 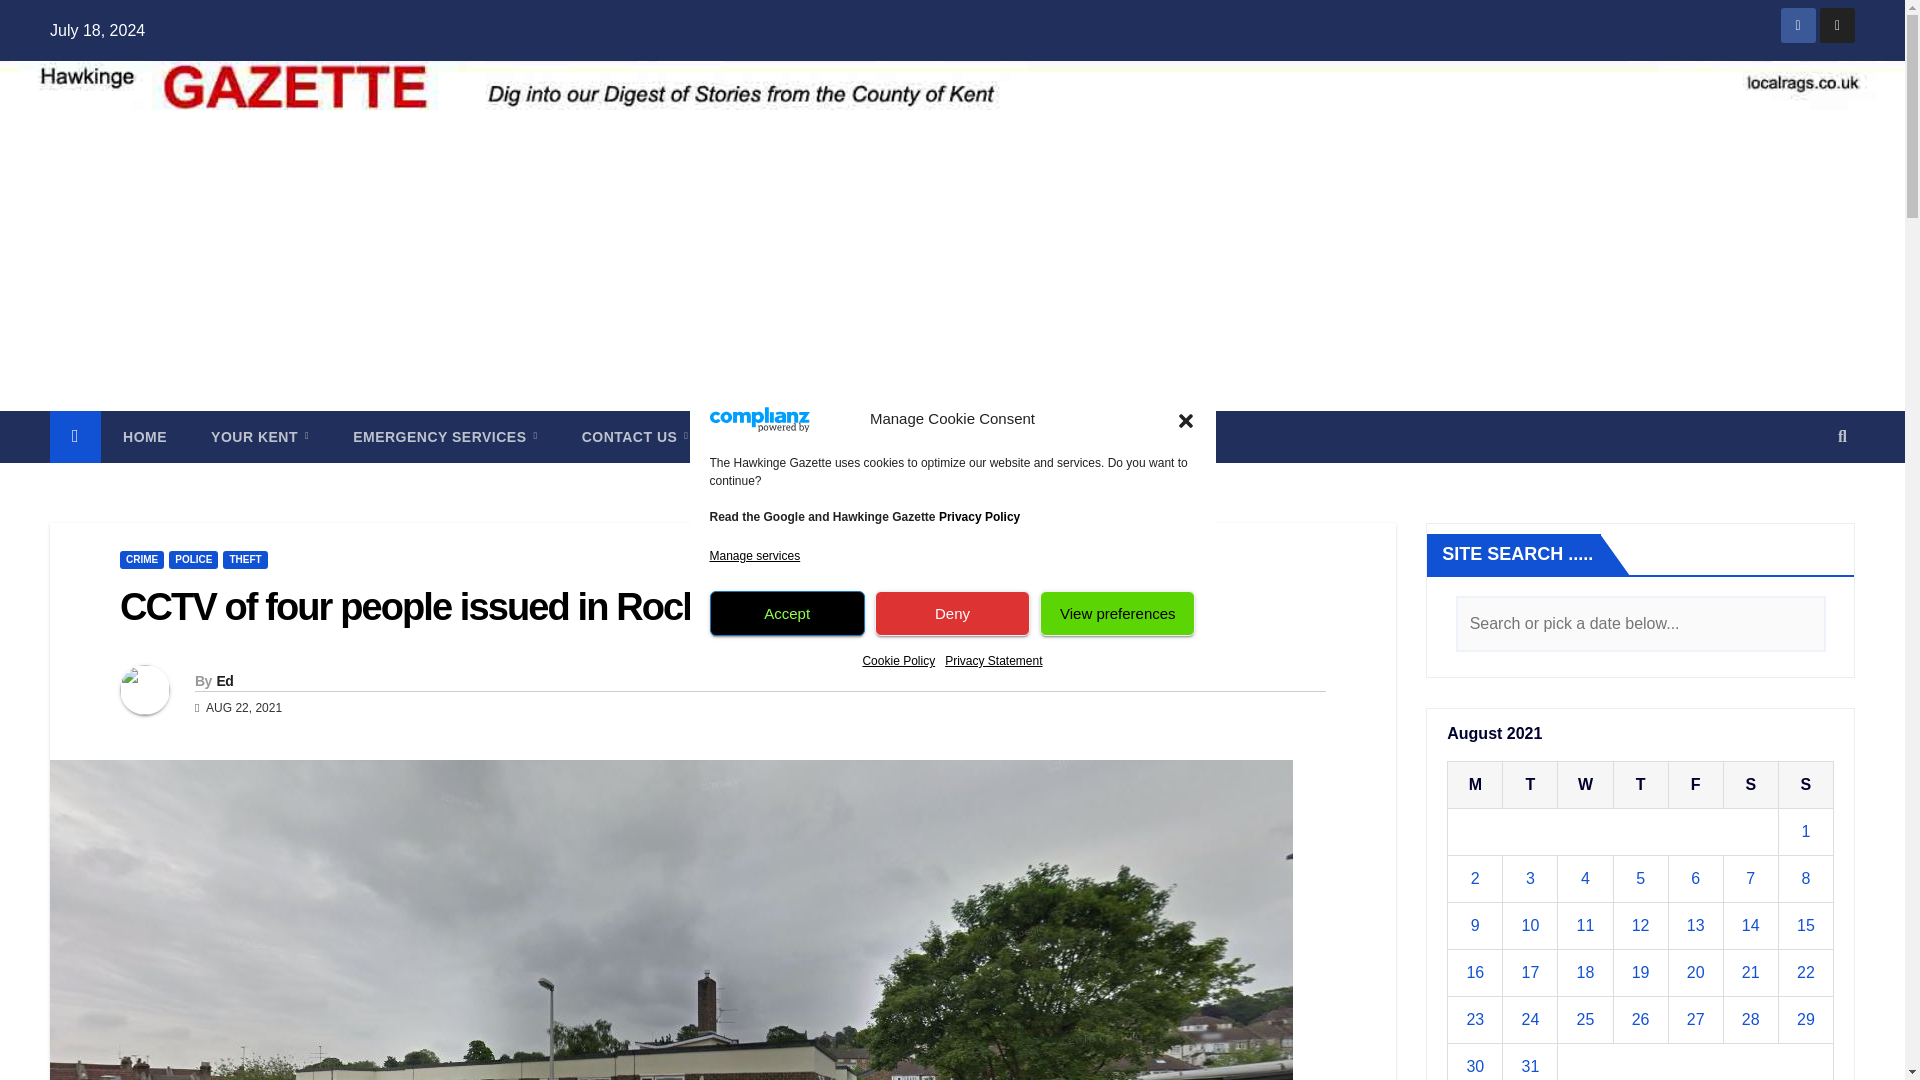 I want to click on HOME, so click(x=144, y=437).